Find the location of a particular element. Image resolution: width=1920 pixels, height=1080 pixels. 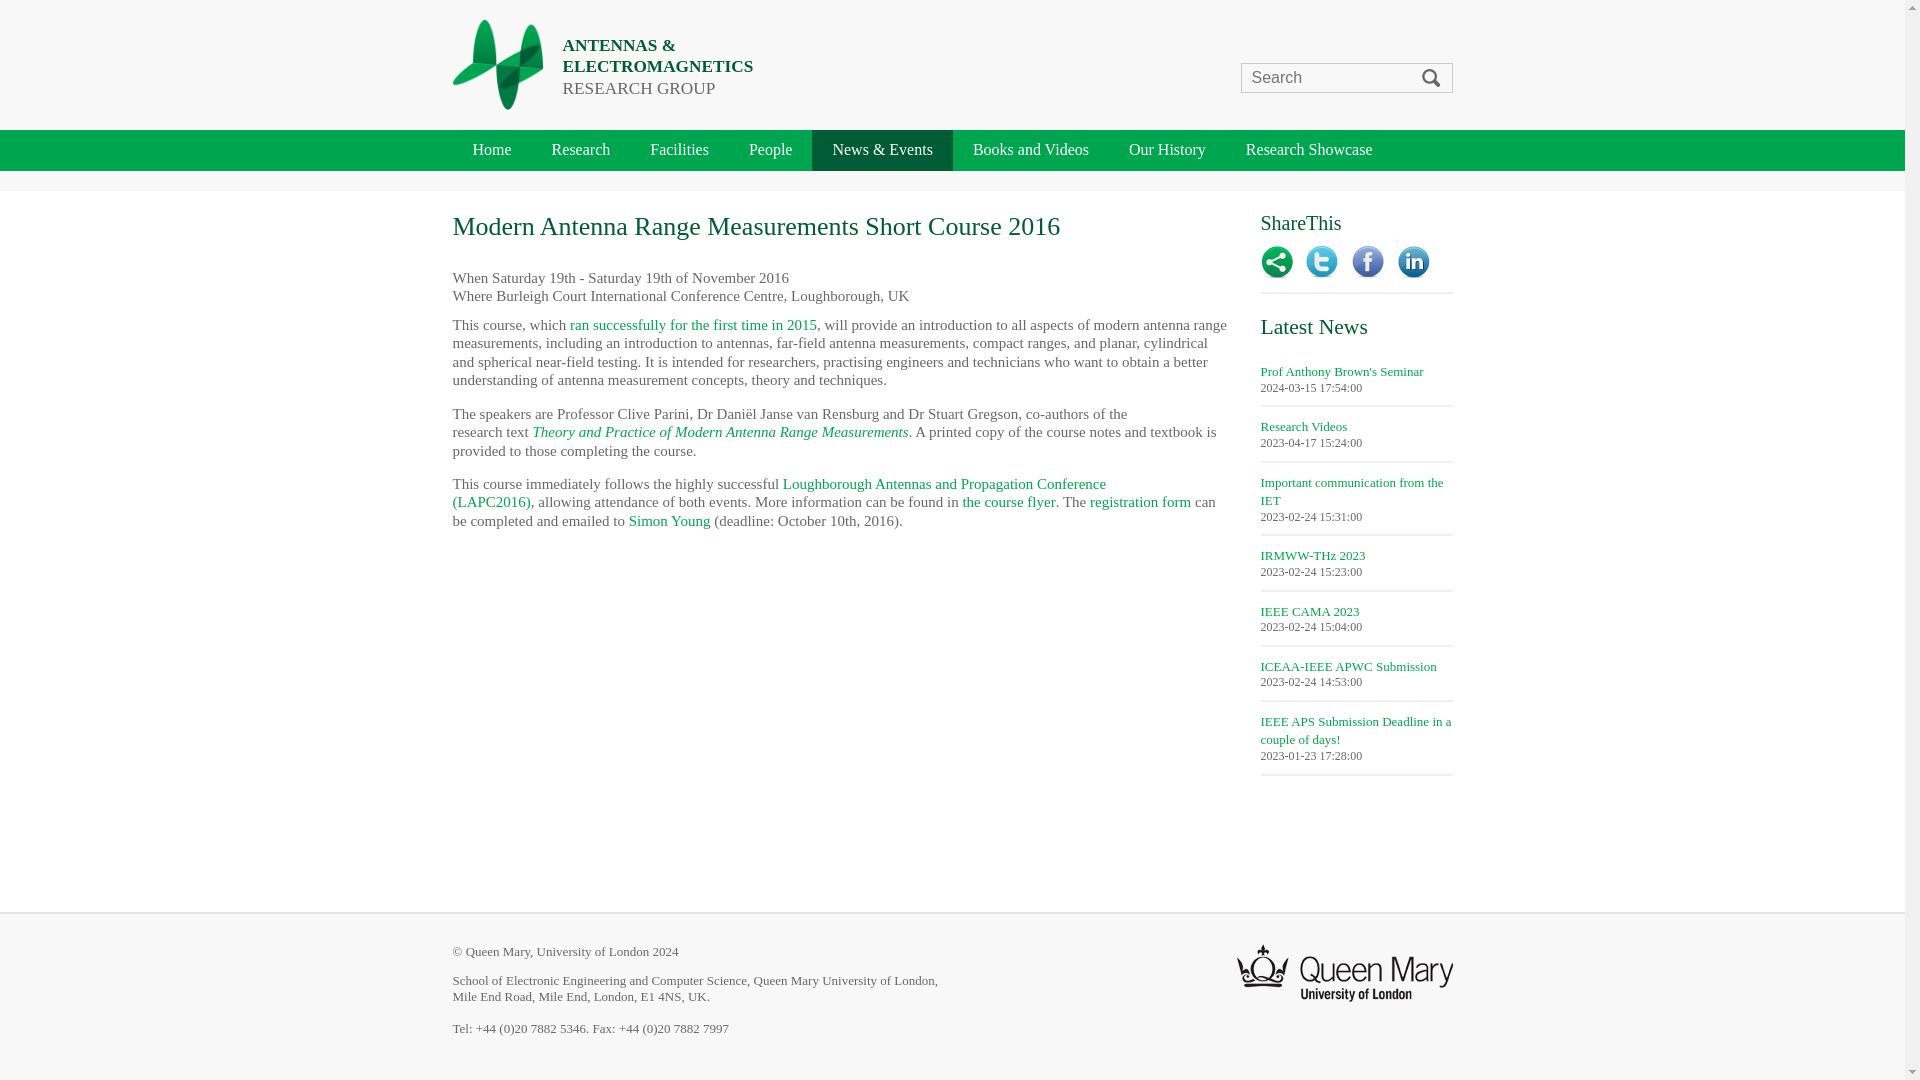

Home is located at coordinates (491, 150).